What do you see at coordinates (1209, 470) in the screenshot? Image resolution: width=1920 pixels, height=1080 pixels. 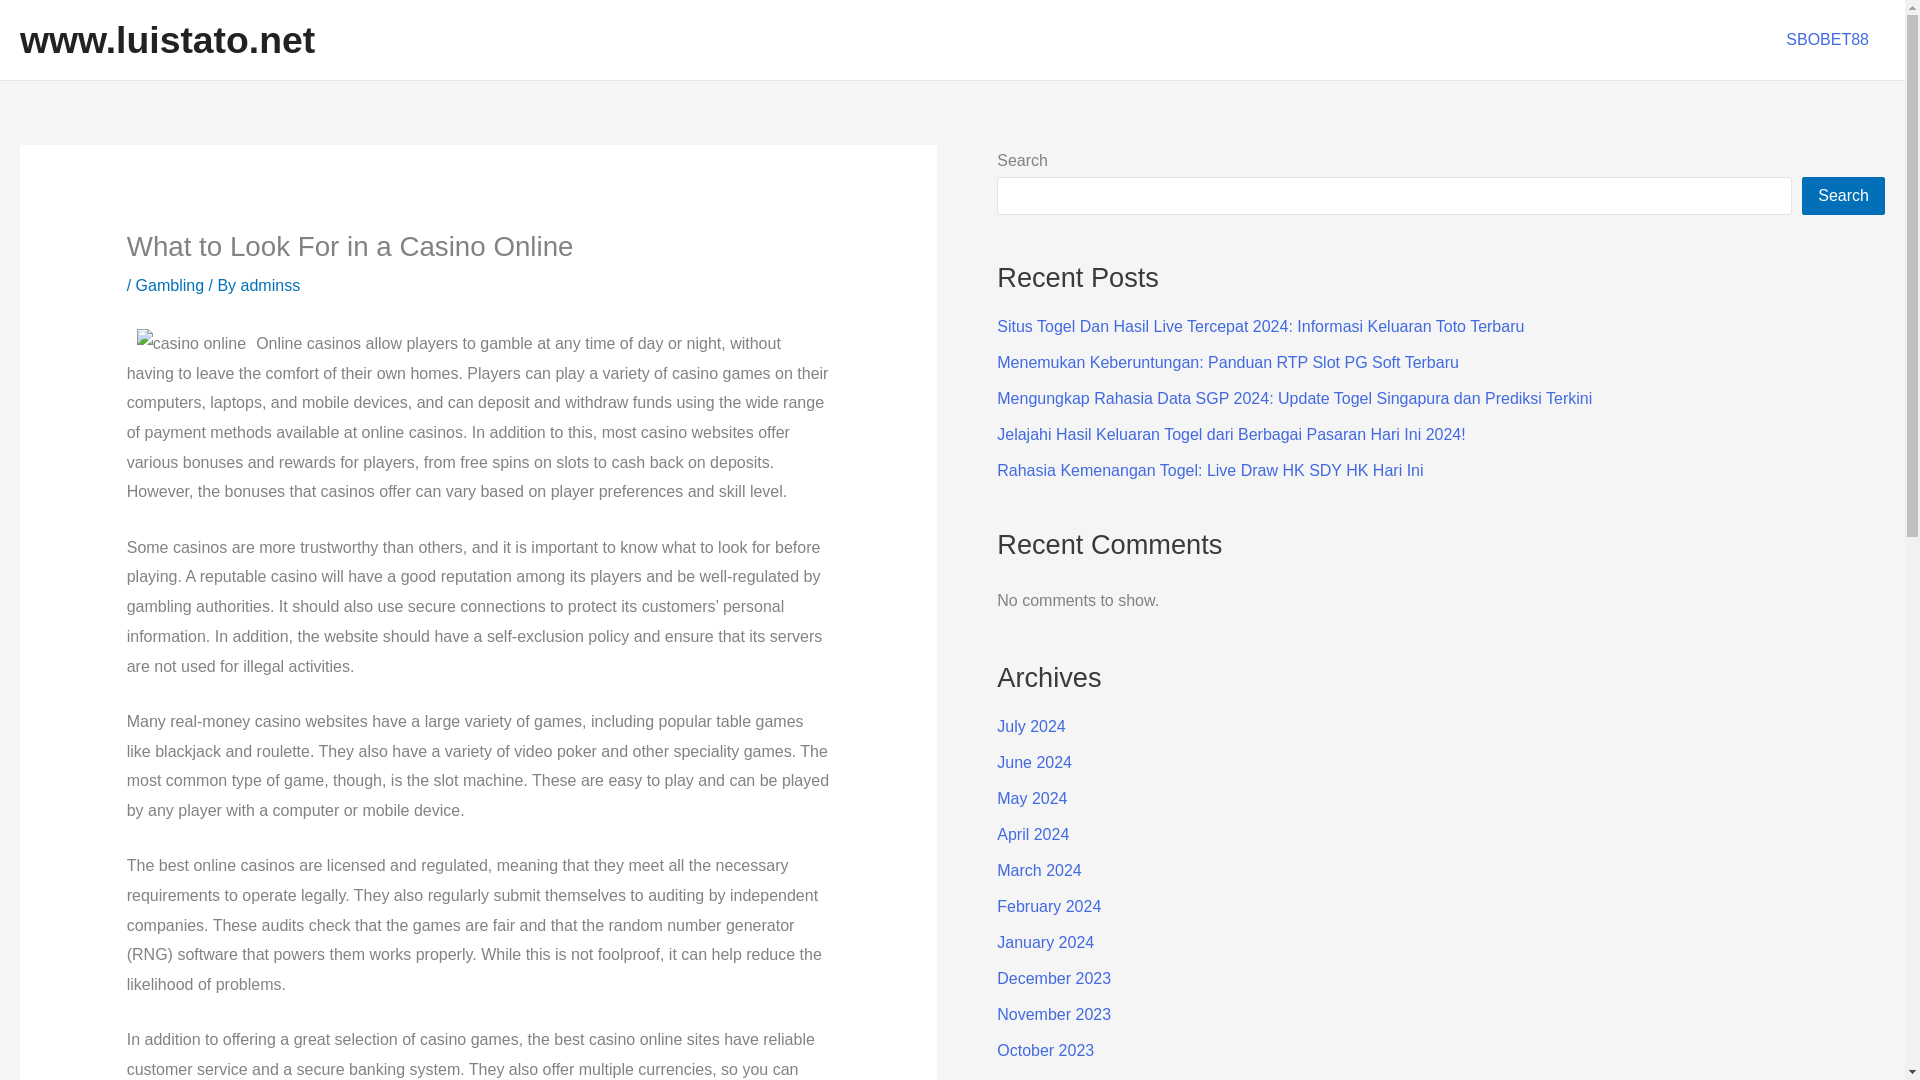 I see `Rahasia Kemenangan Togel: Live Draw HK SDY HK Hari Ini` at bounding box center [1209, 470].